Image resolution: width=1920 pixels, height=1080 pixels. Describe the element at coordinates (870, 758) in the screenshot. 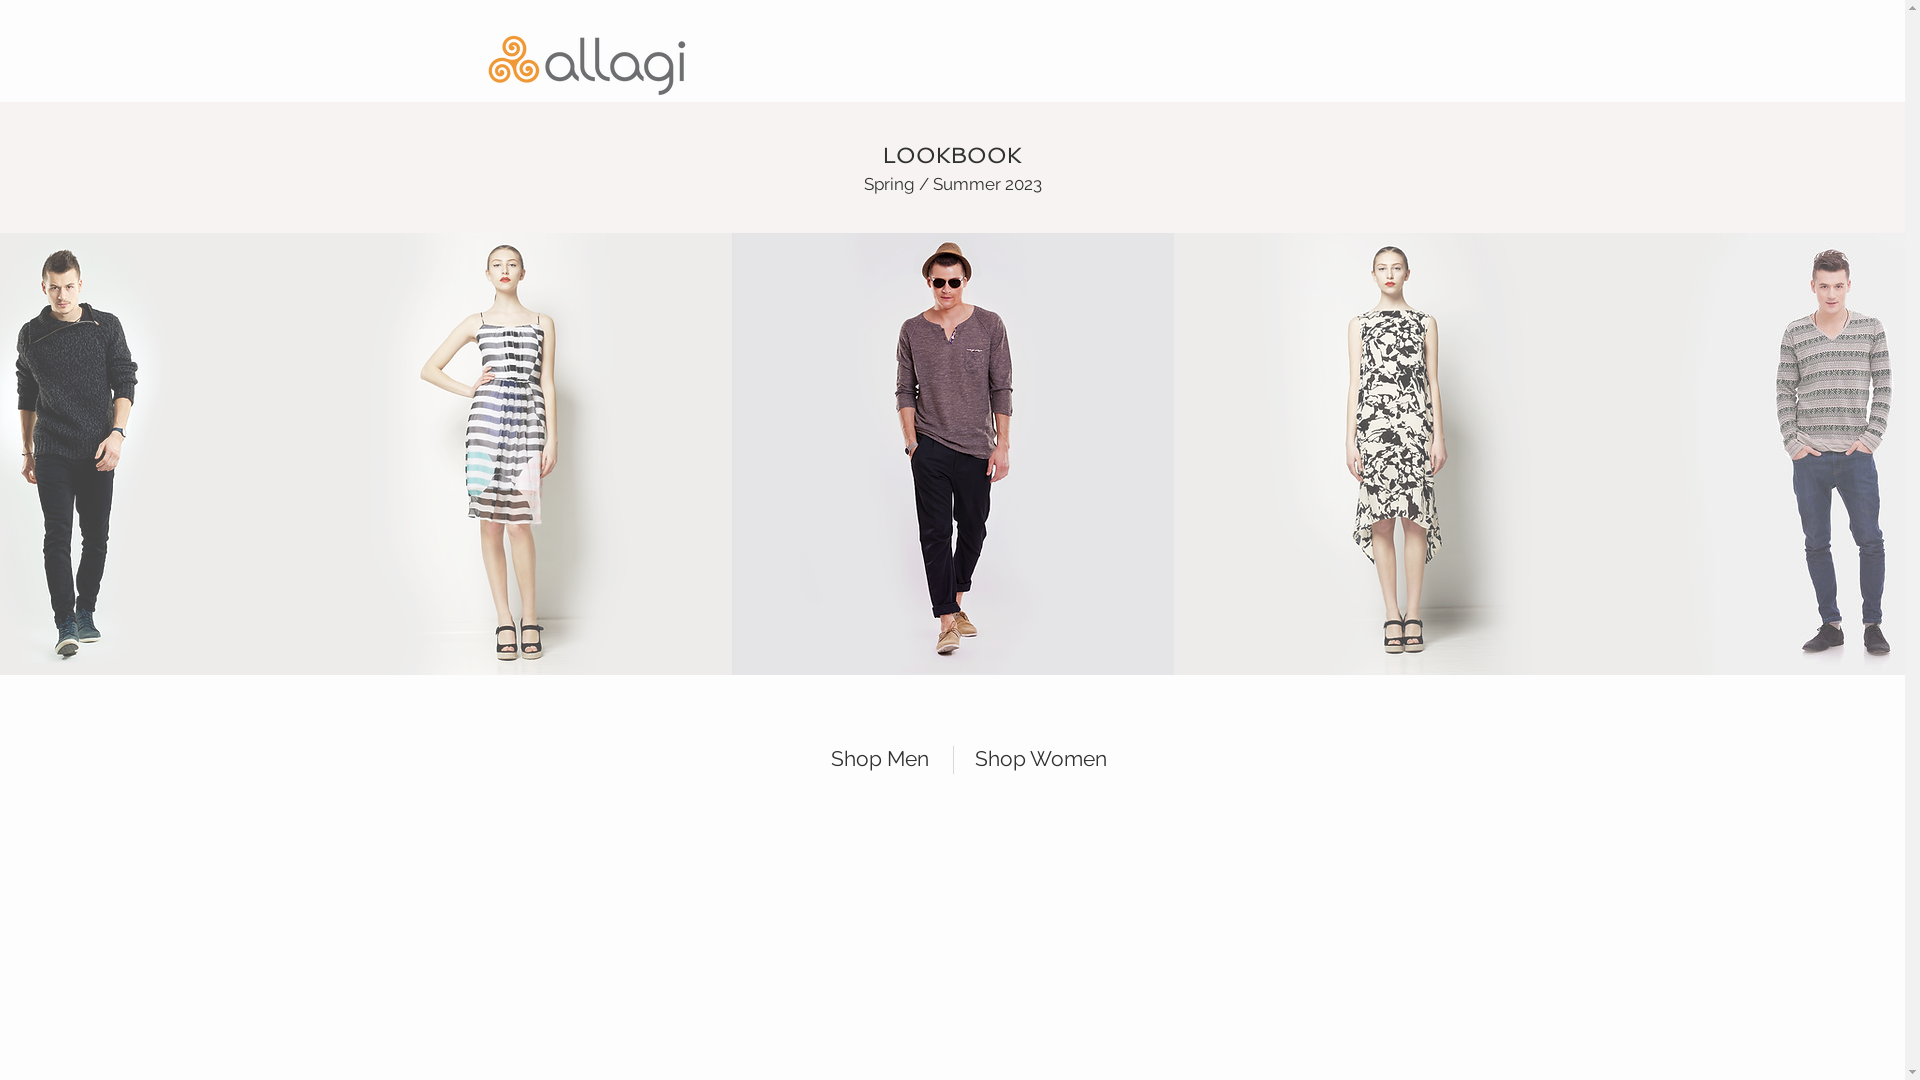

I see `Shop Men` at that location.